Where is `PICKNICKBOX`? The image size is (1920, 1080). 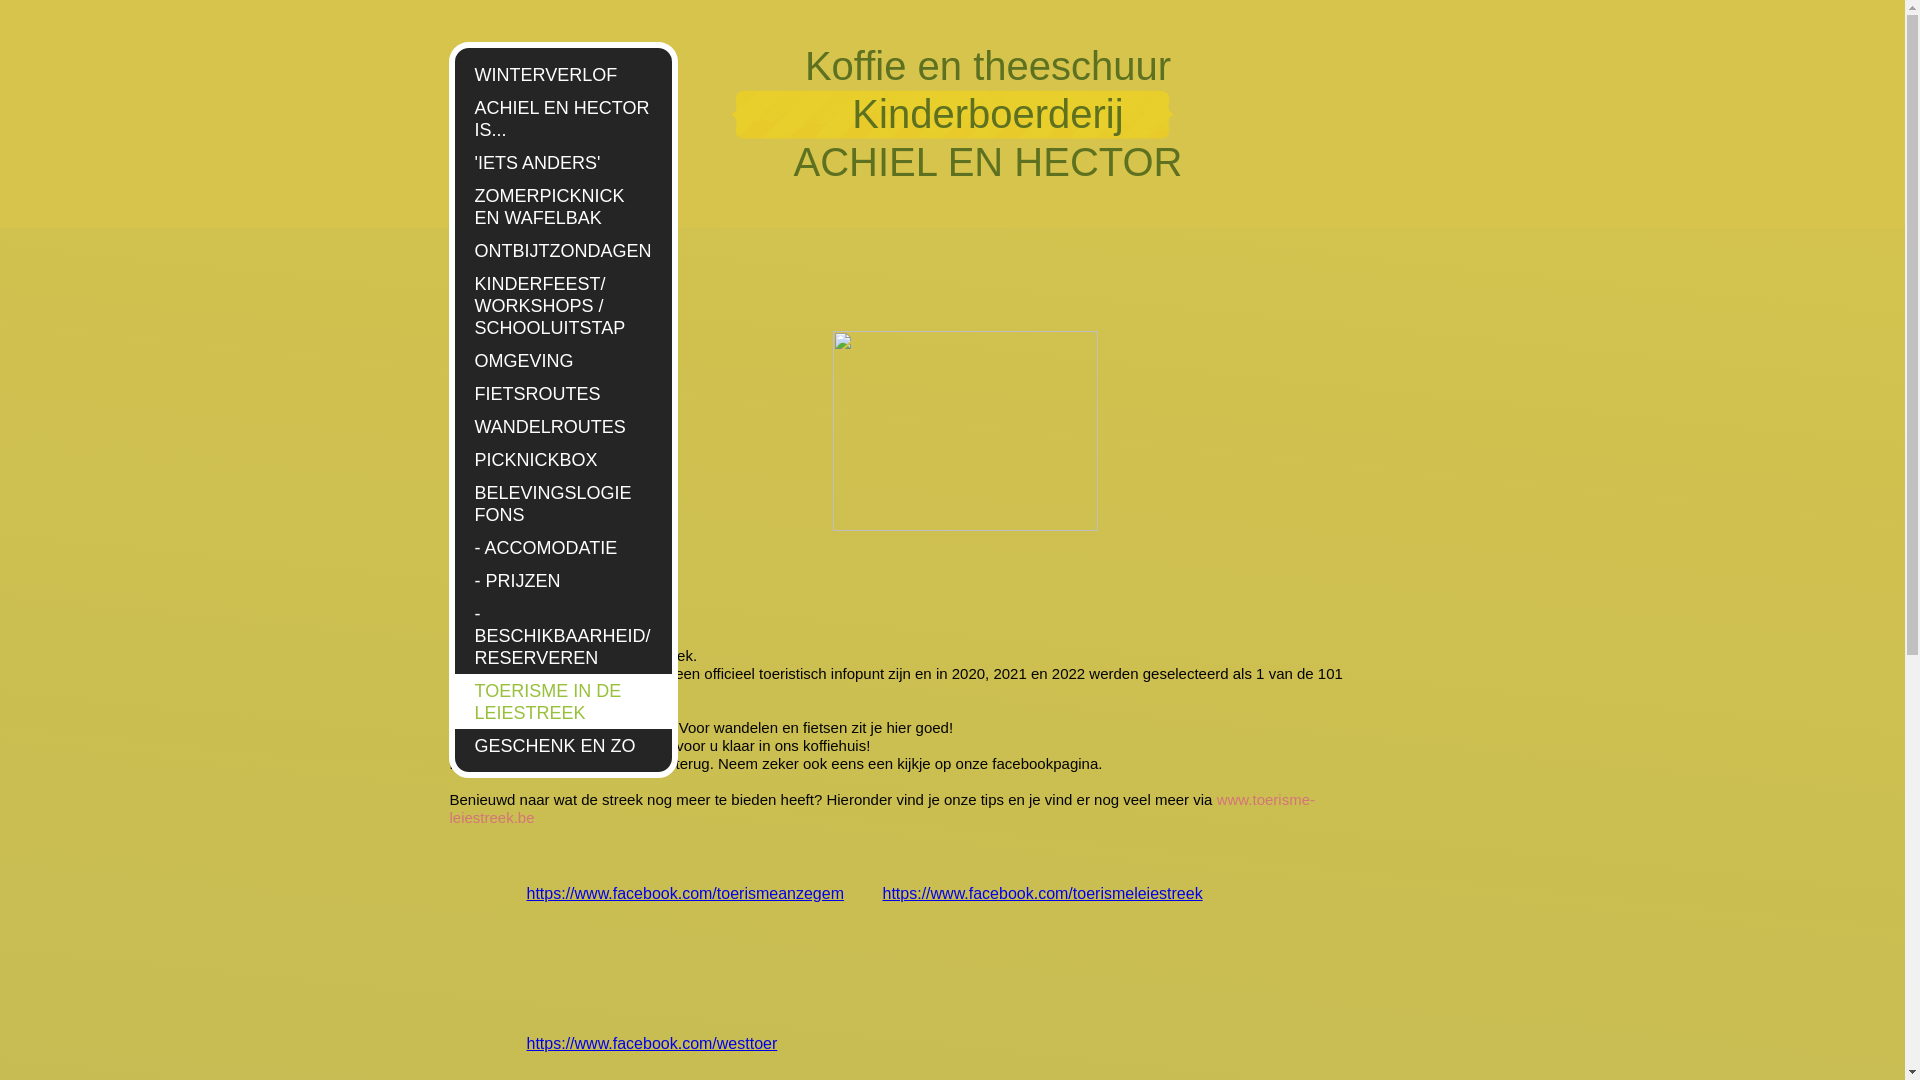
PICKNICKBOX is located at coordinates (562, 460).